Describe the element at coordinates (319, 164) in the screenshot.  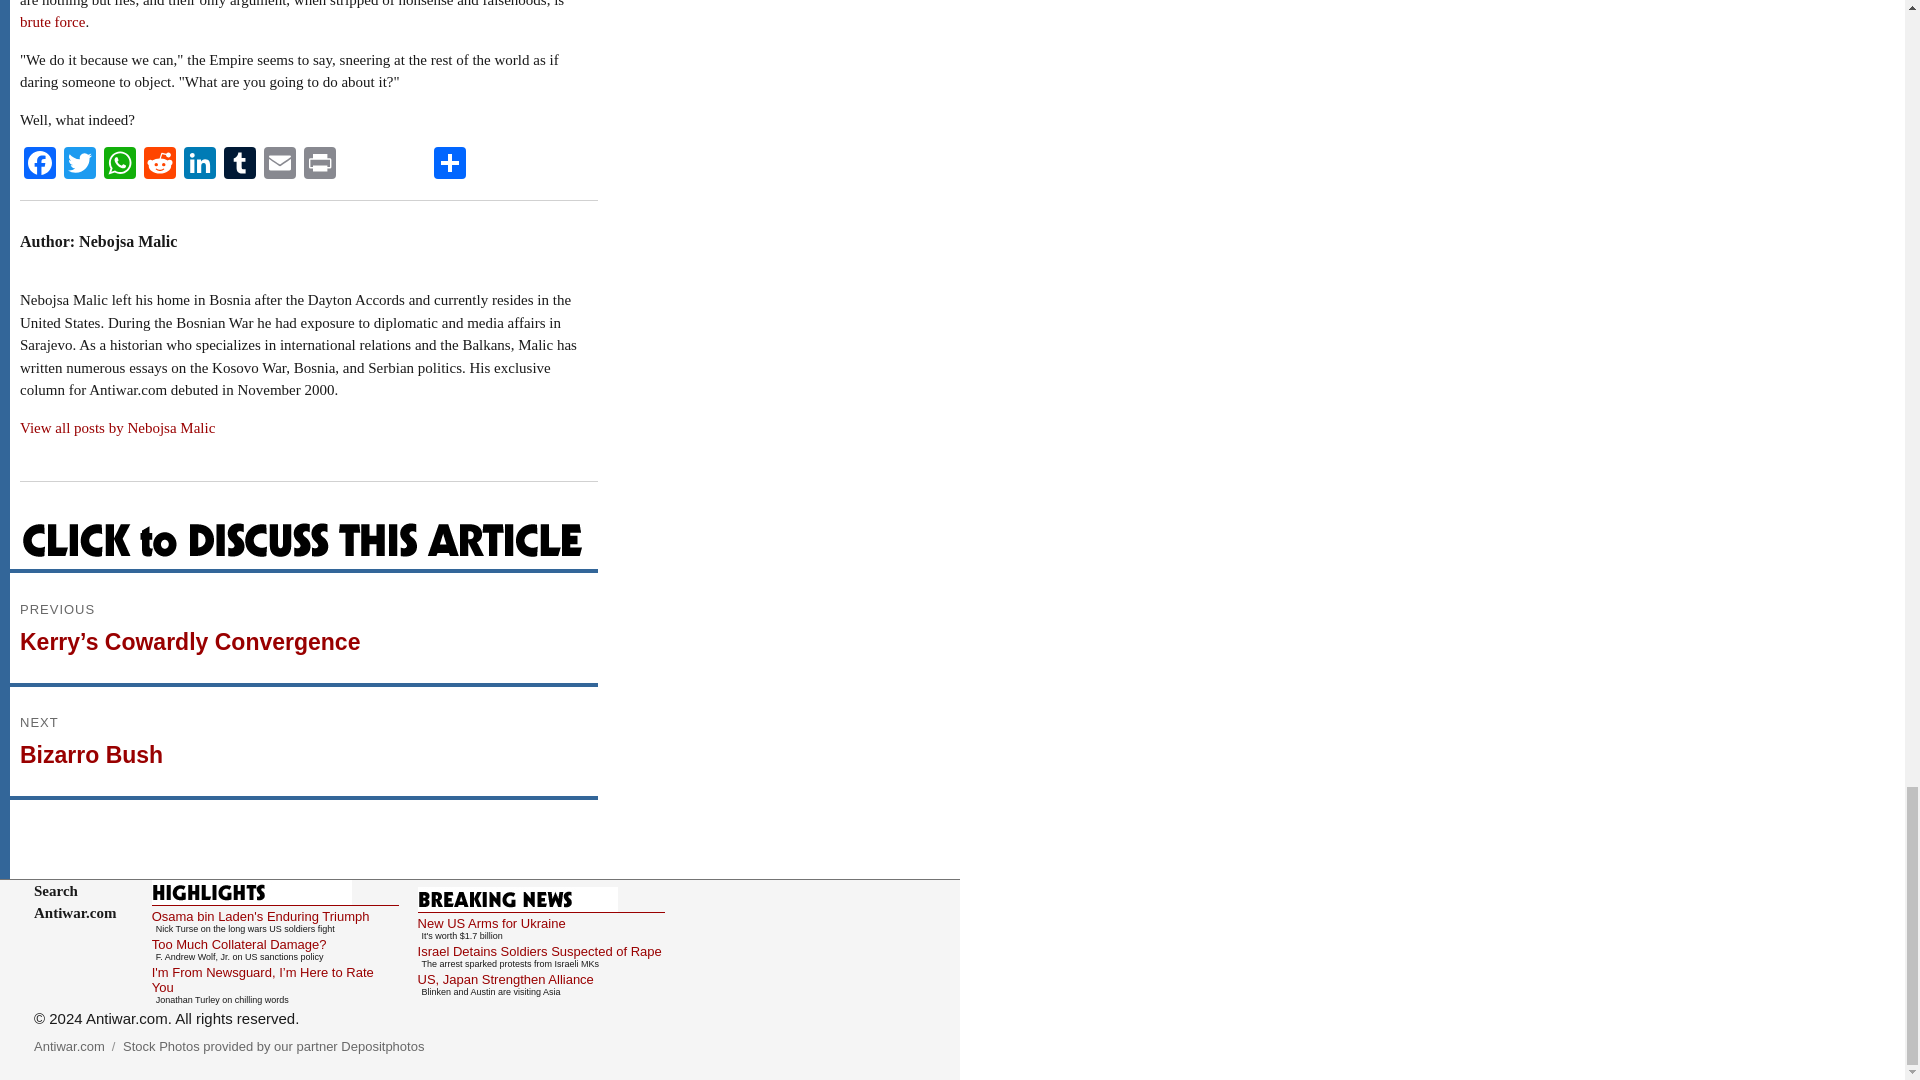
I see `Print` at that location.